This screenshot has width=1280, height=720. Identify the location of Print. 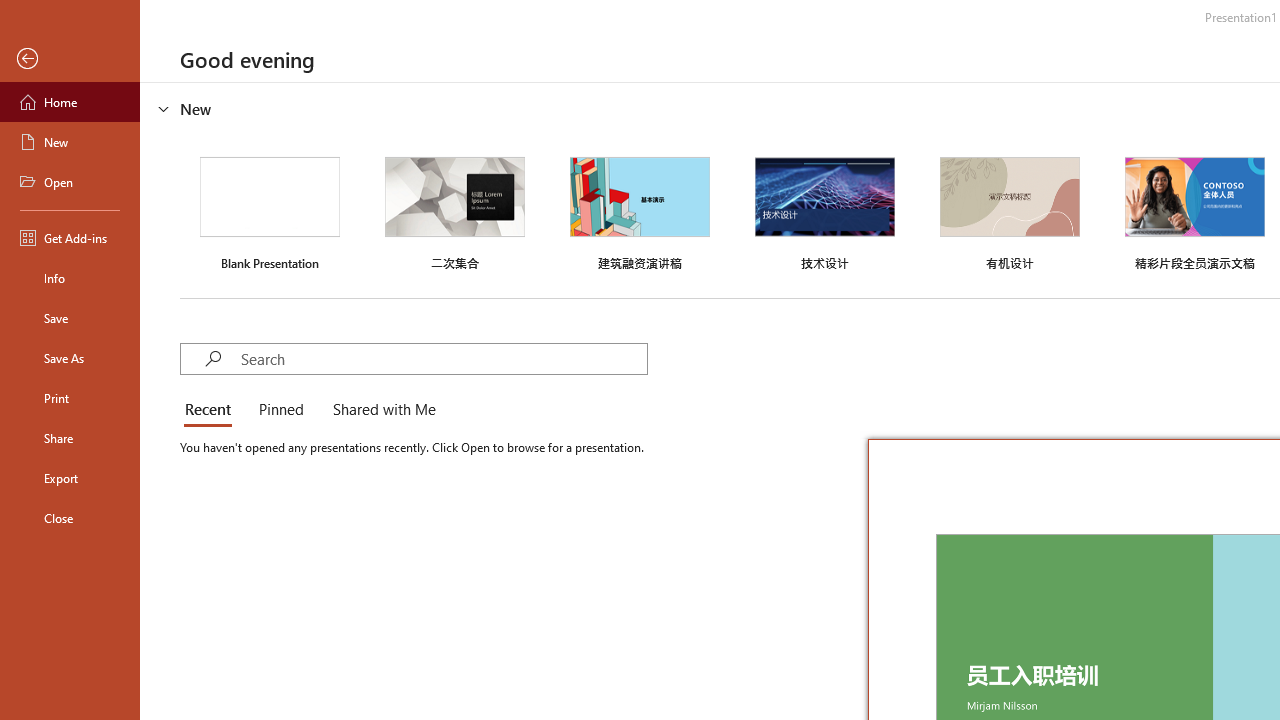
(70, 398).